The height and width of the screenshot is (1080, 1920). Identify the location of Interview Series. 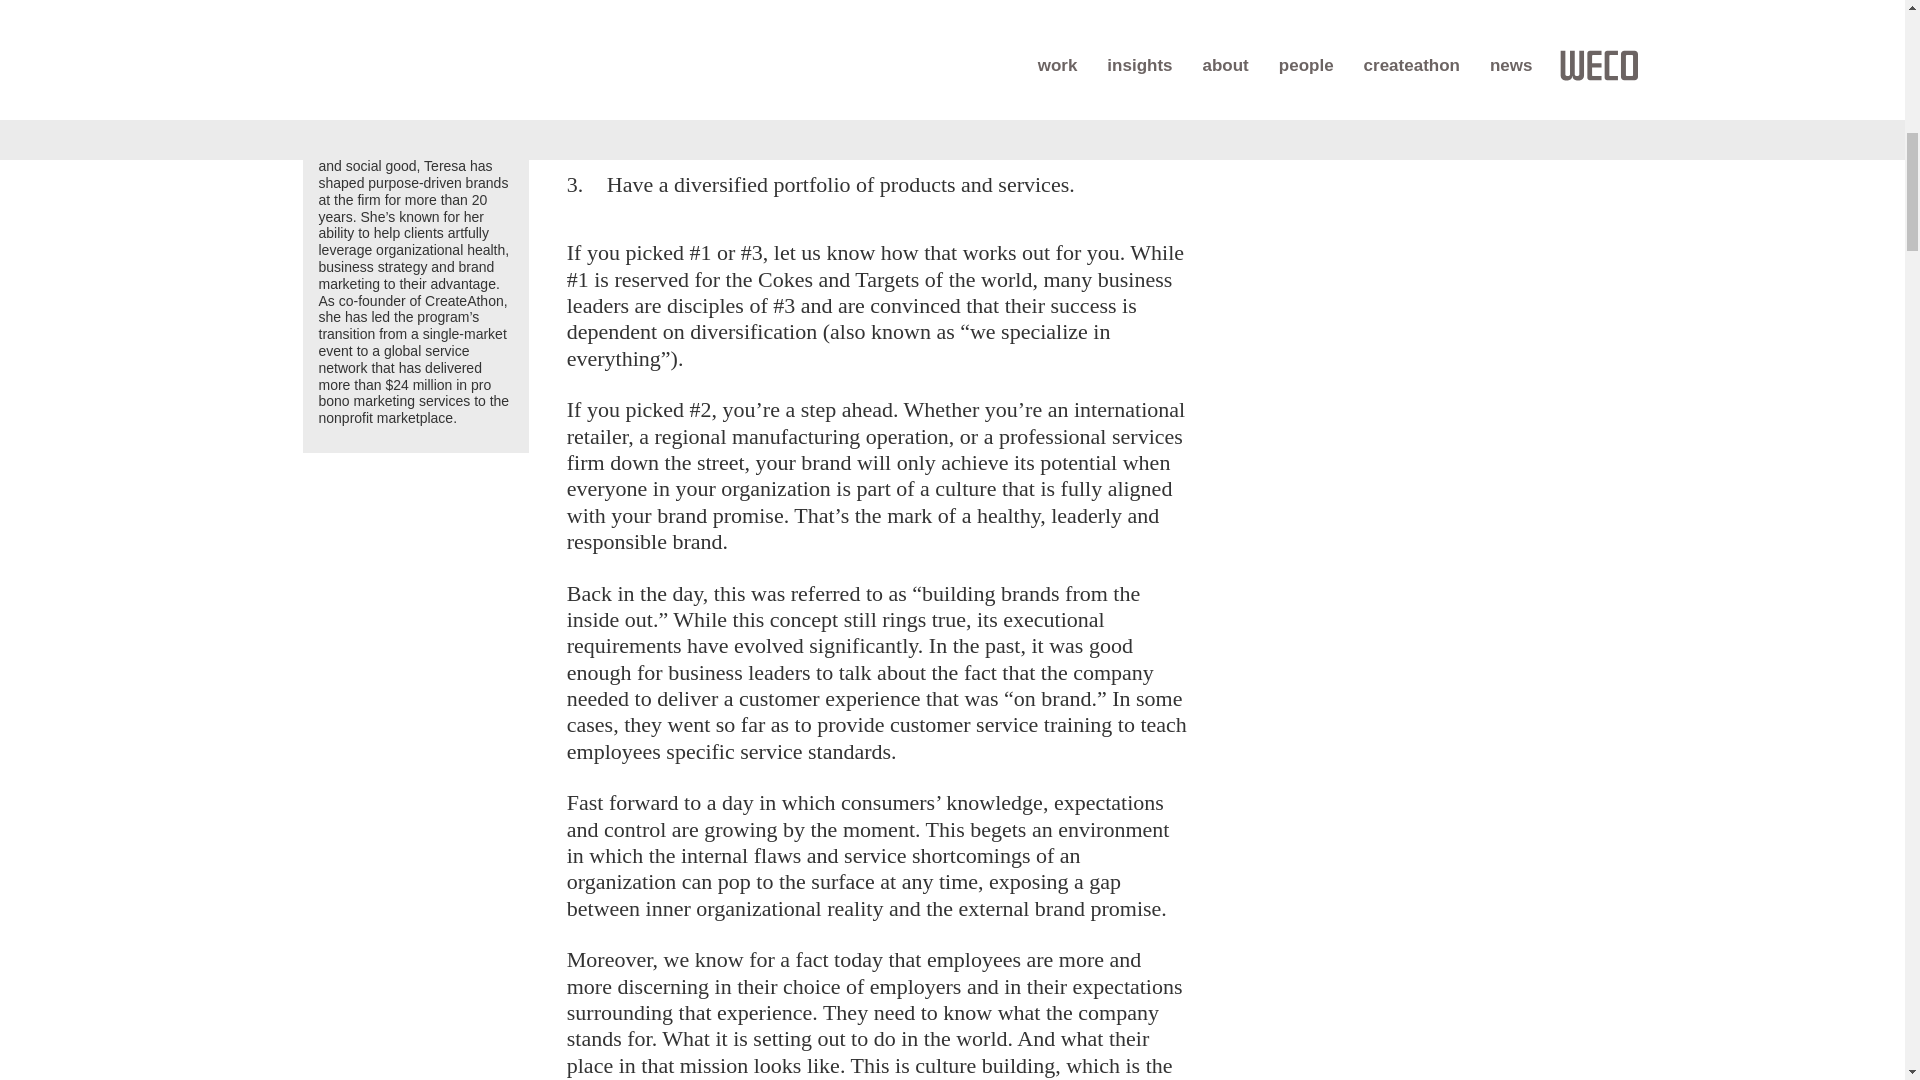
(1402, 118).